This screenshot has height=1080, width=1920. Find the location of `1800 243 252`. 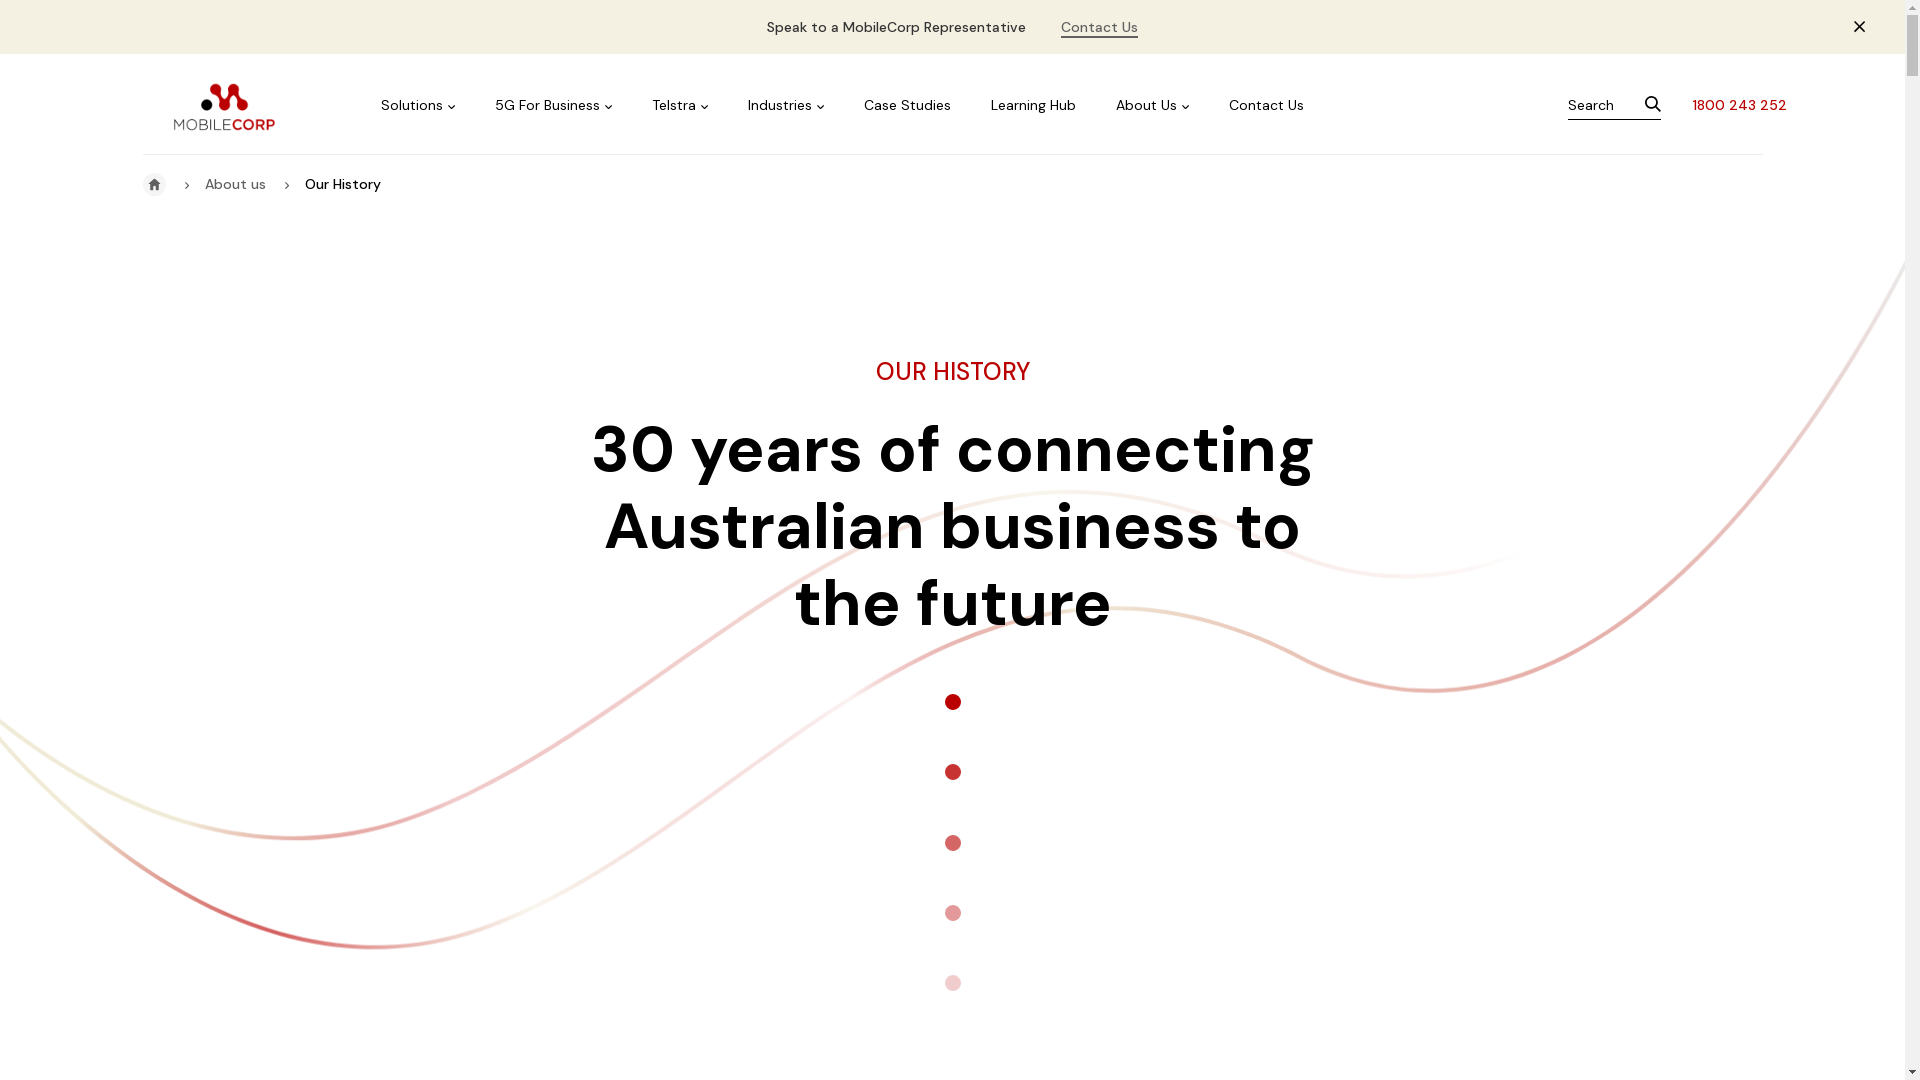

1800 243 252 is located at coordinates (1739, 105).